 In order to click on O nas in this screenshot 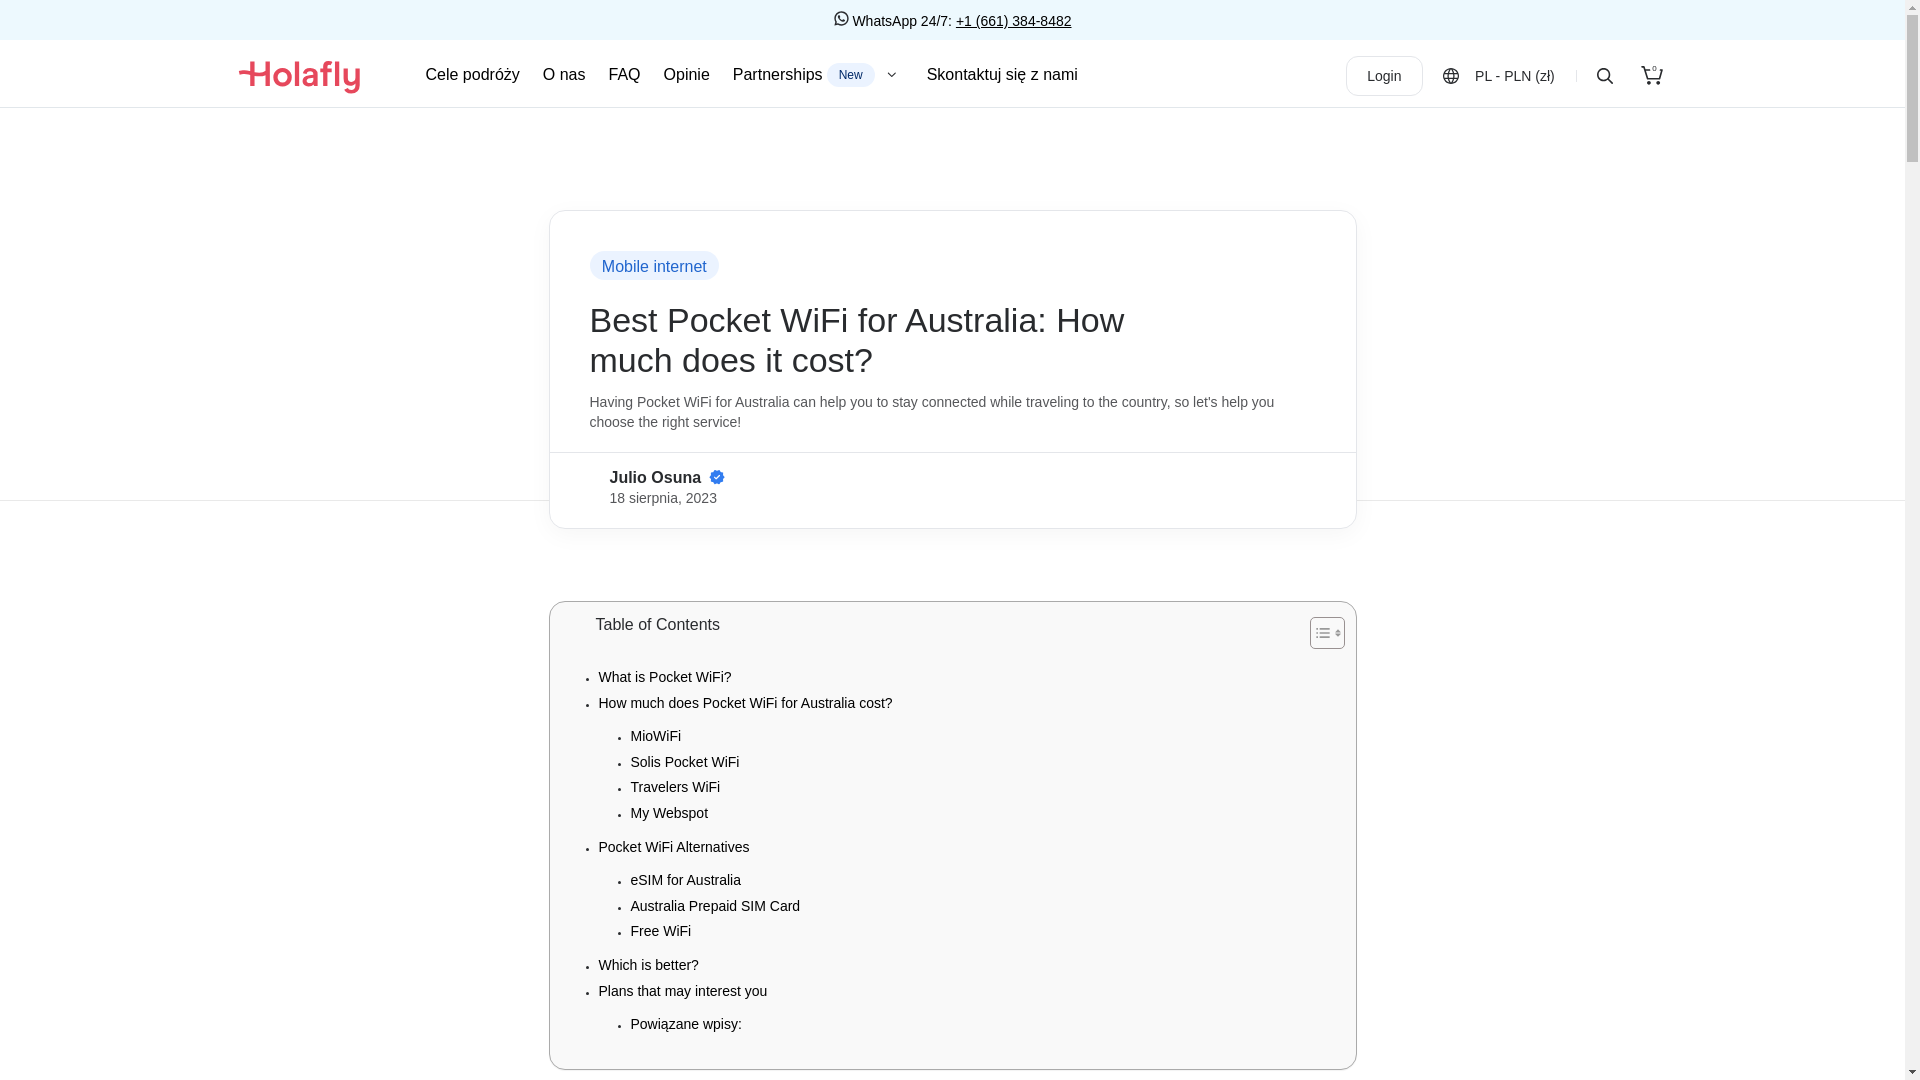, I will do `click(648, 964)`.